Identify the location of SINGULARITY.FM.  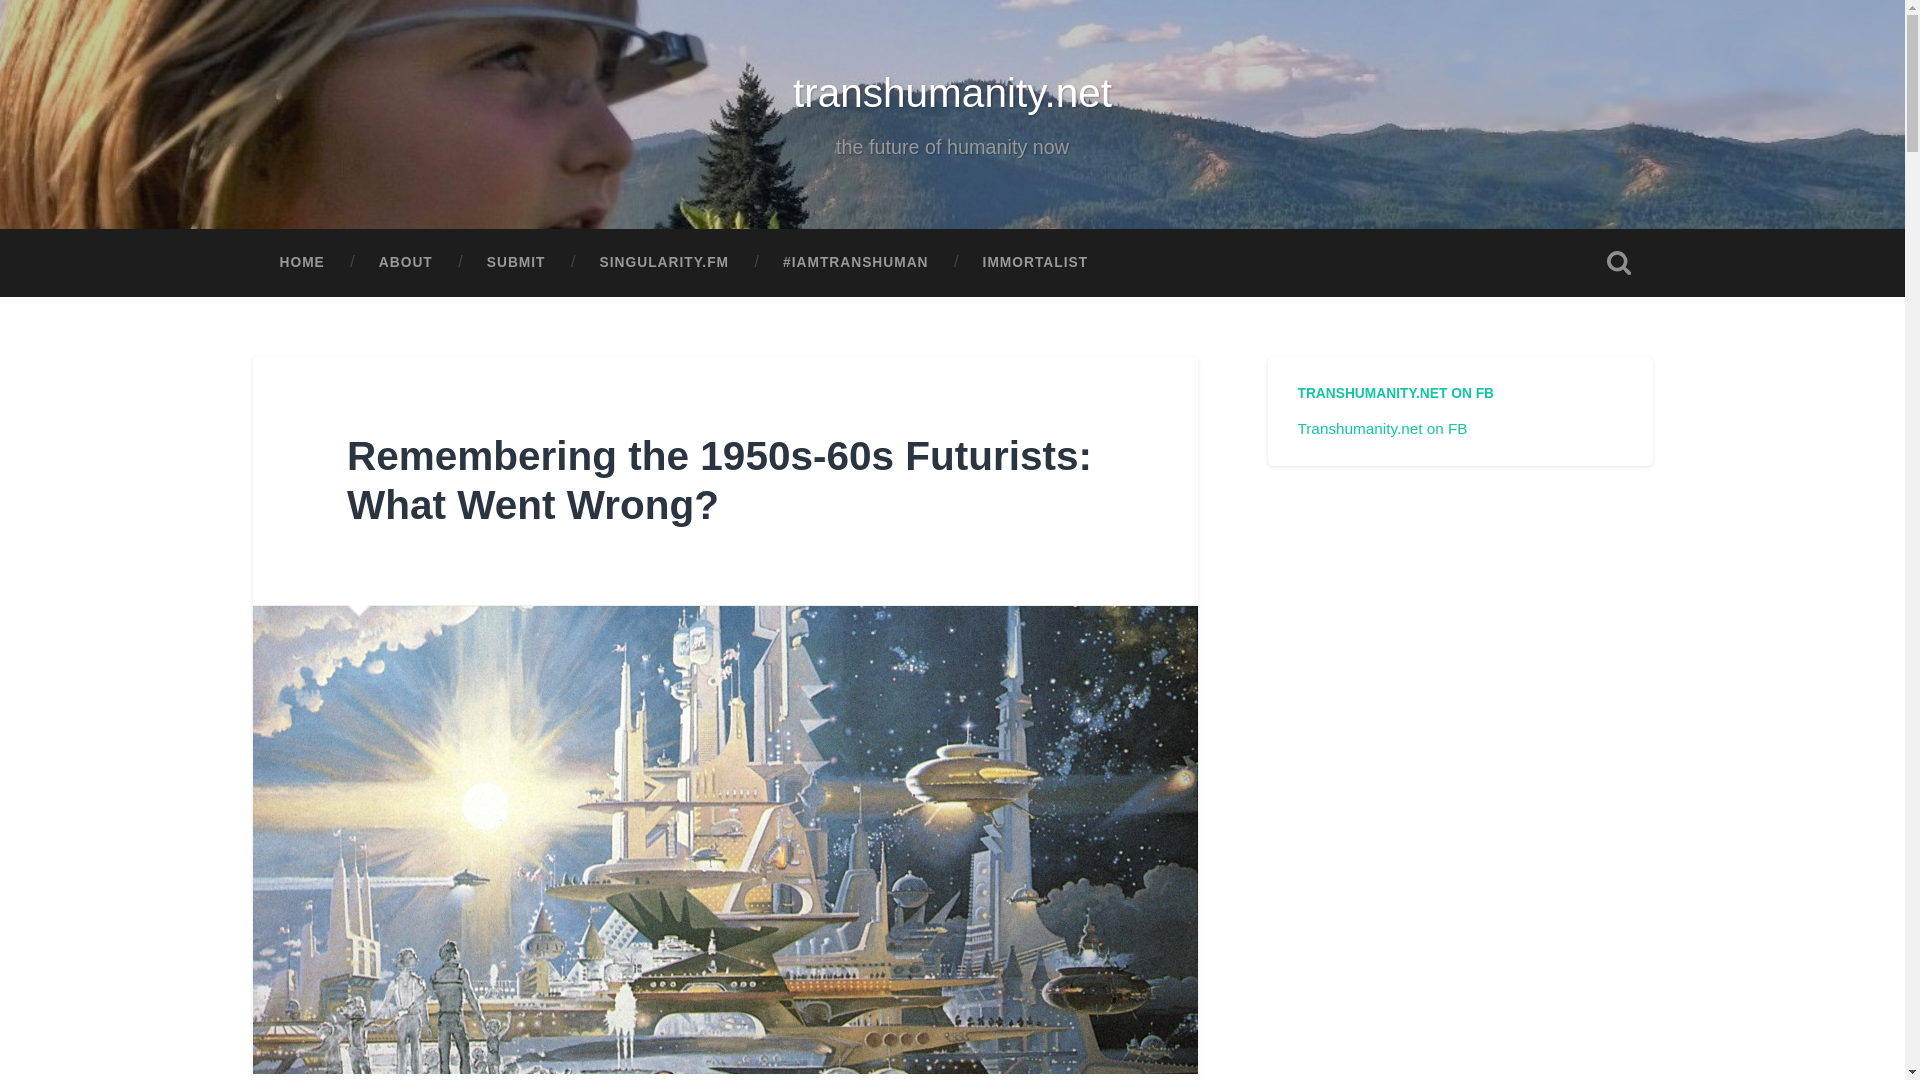
(664, 262).